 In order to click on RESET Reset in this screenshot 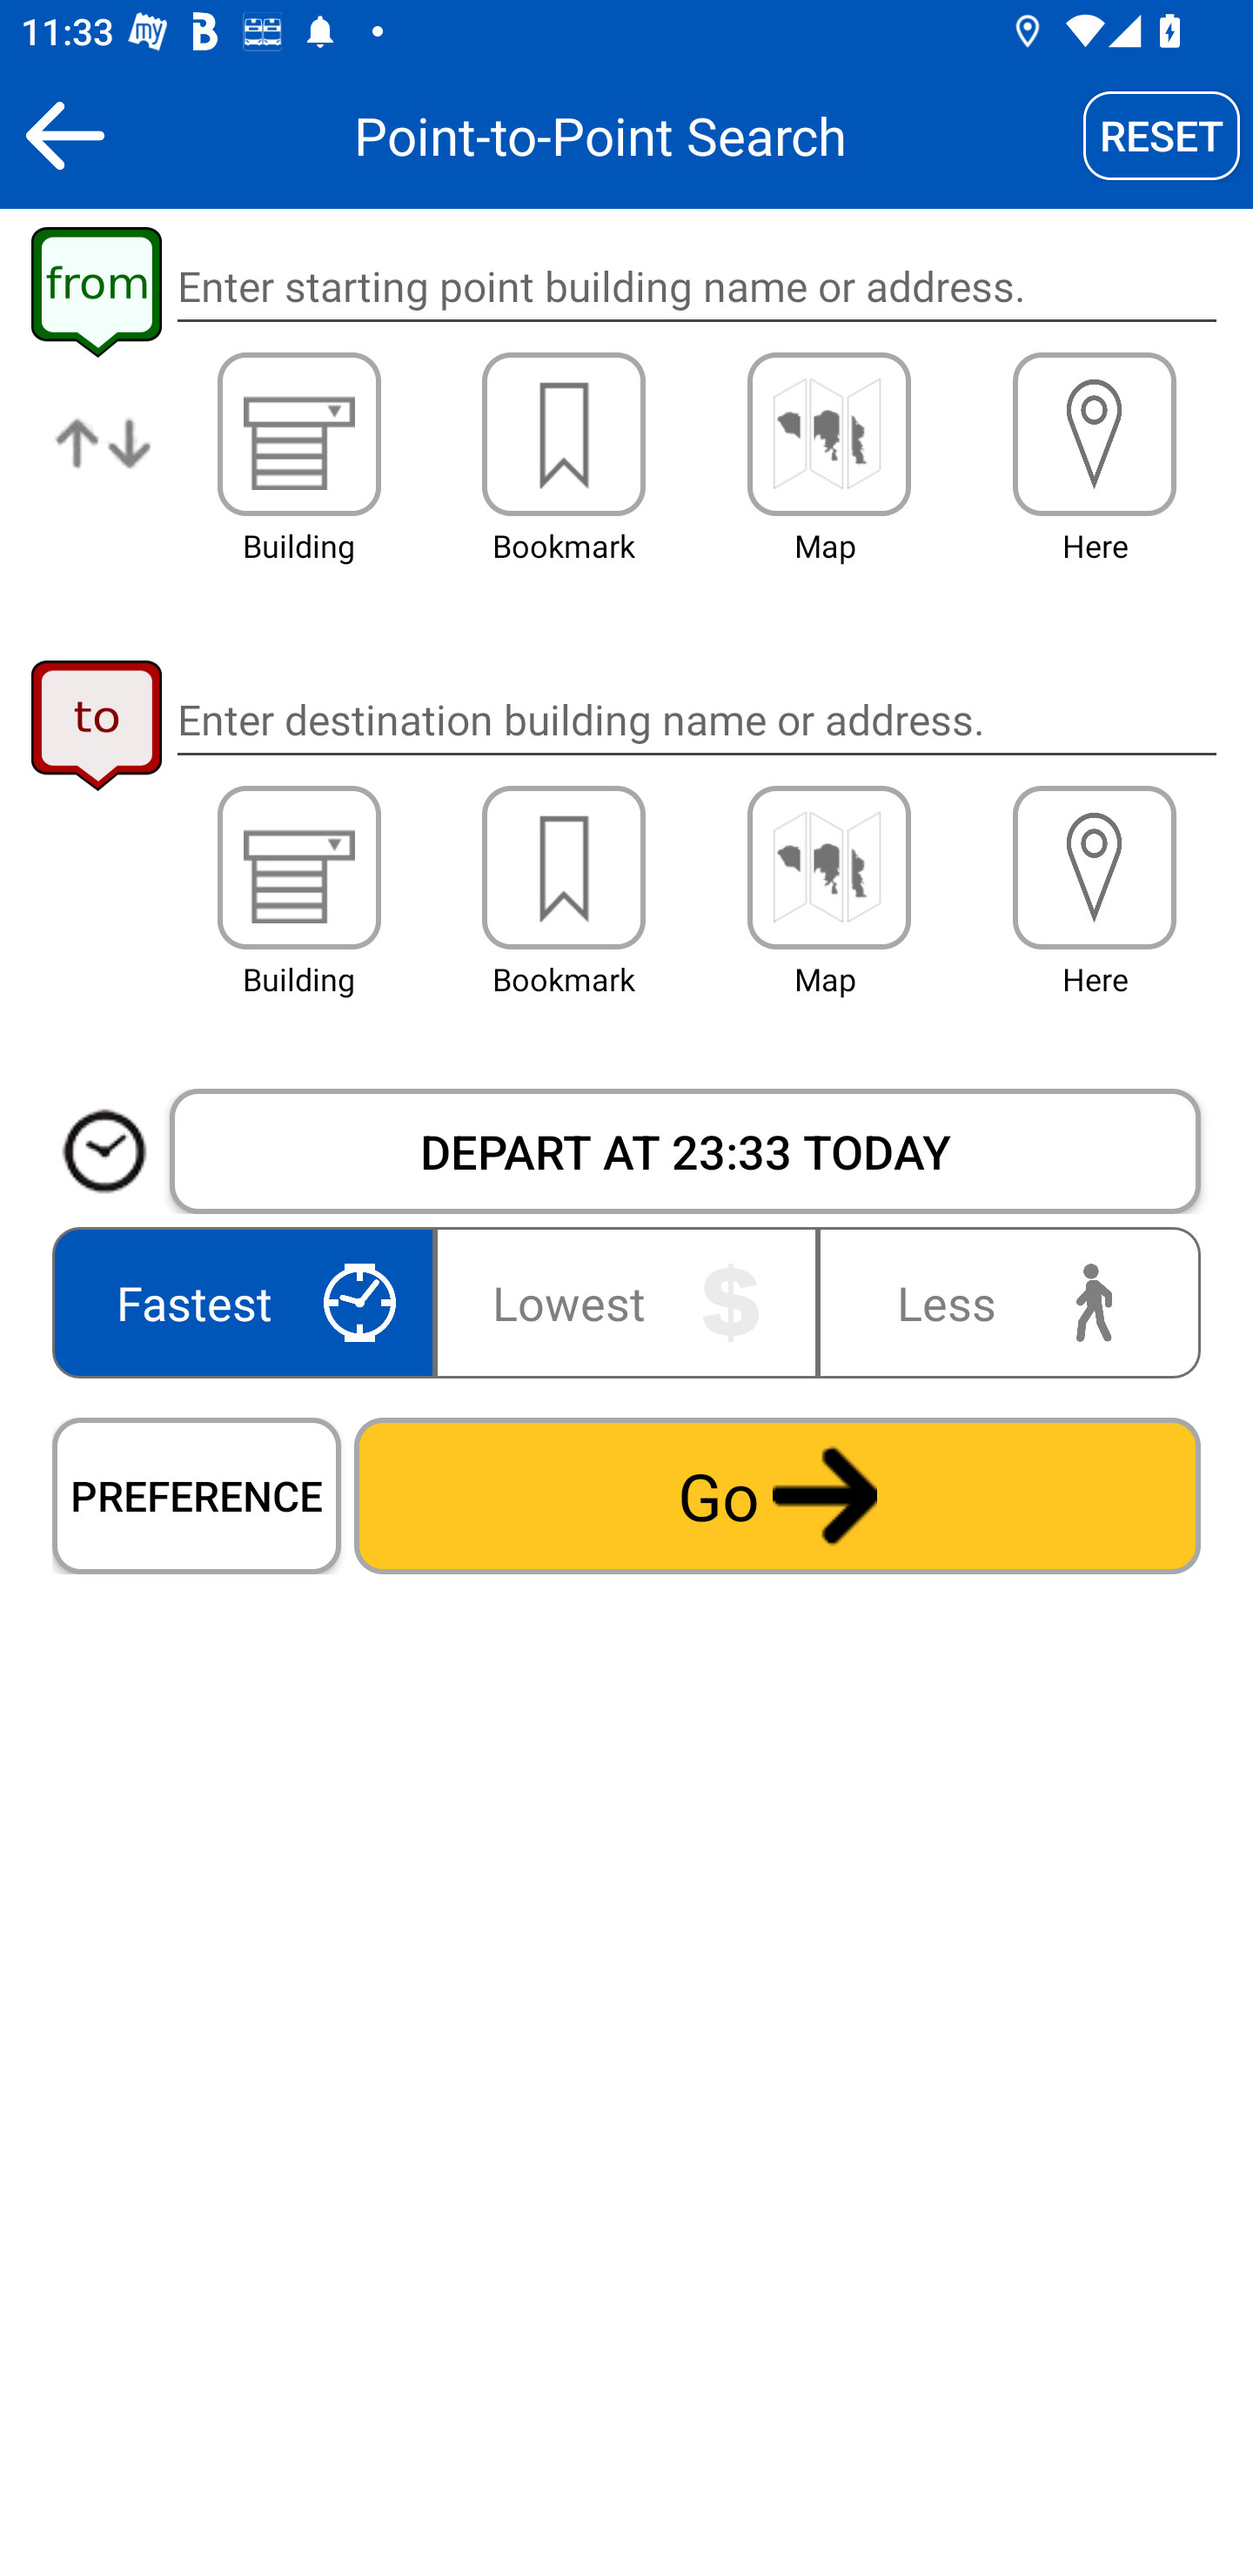, I will do `click(1162, 135)`.